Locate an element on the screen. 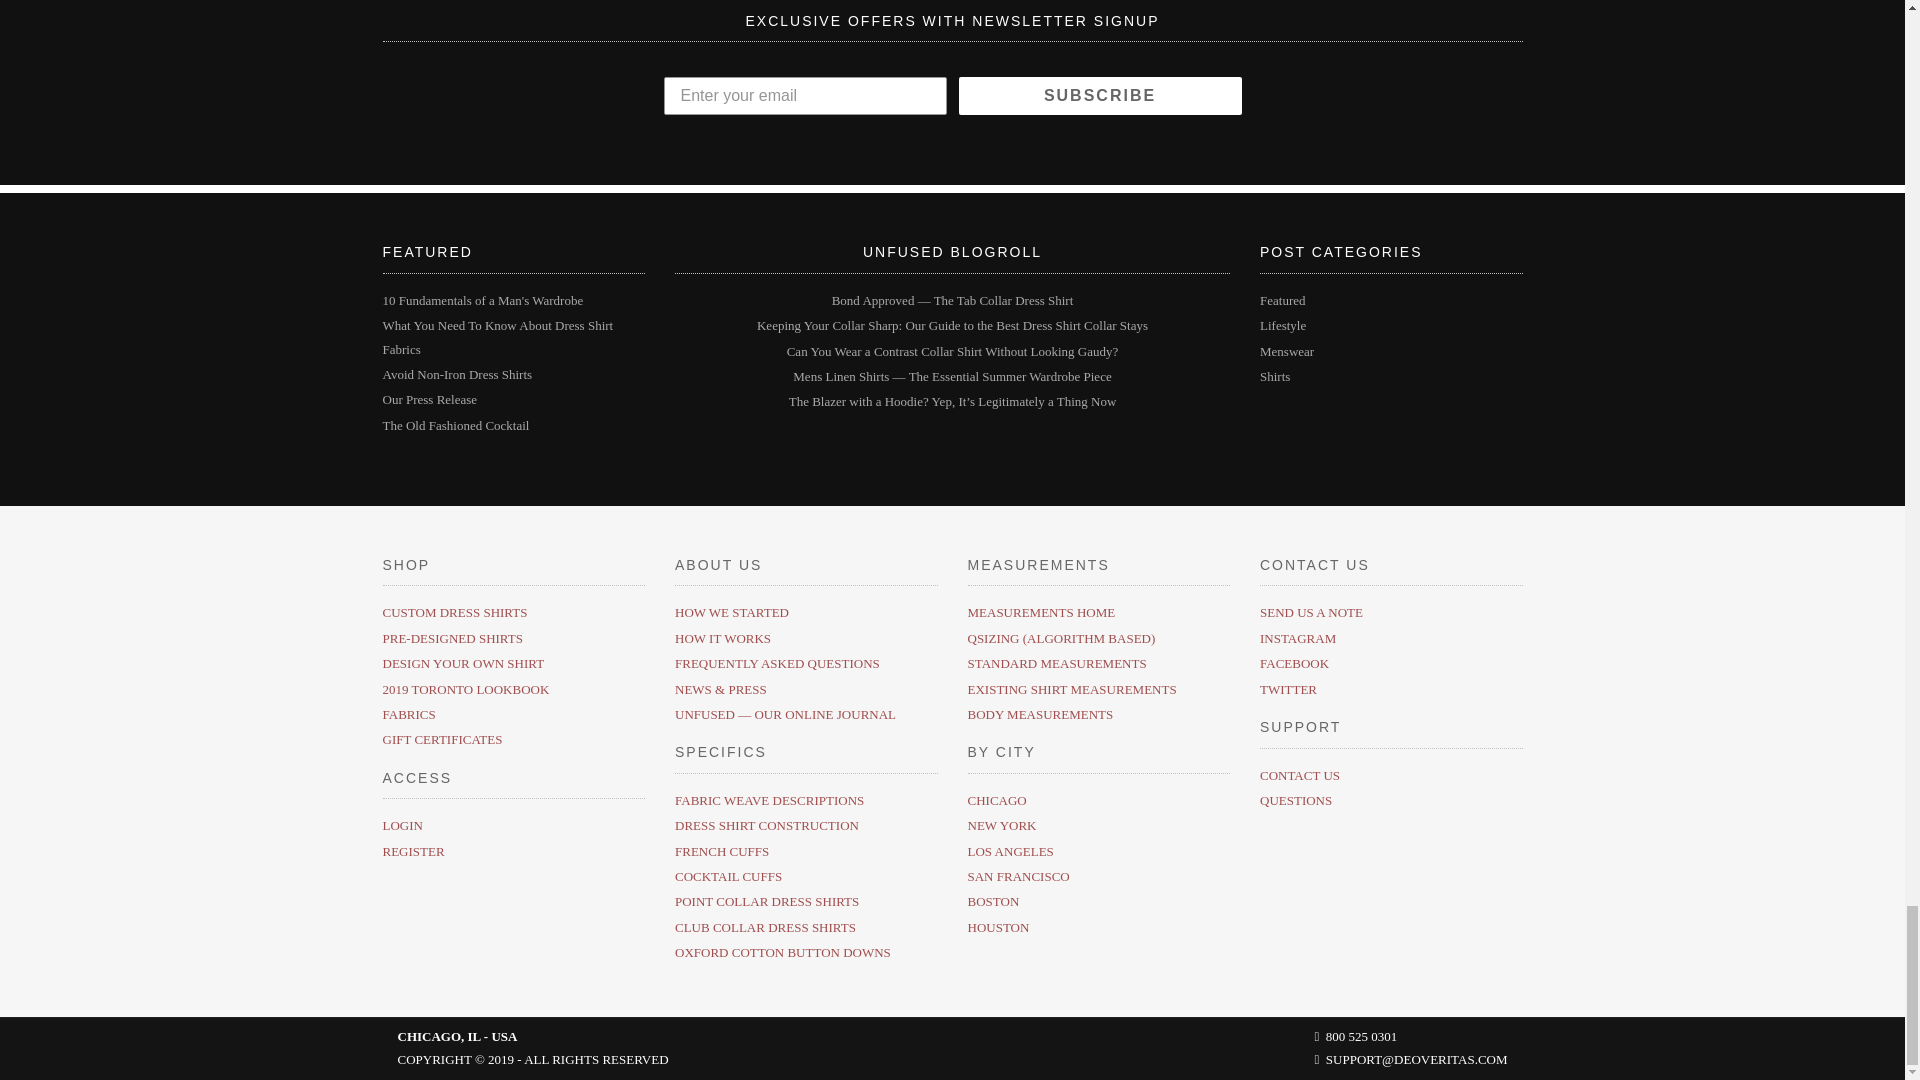 The image size is (1920, 1080). DESIGN YOUR OWN SHIRT is located at coordinates (462, 662).